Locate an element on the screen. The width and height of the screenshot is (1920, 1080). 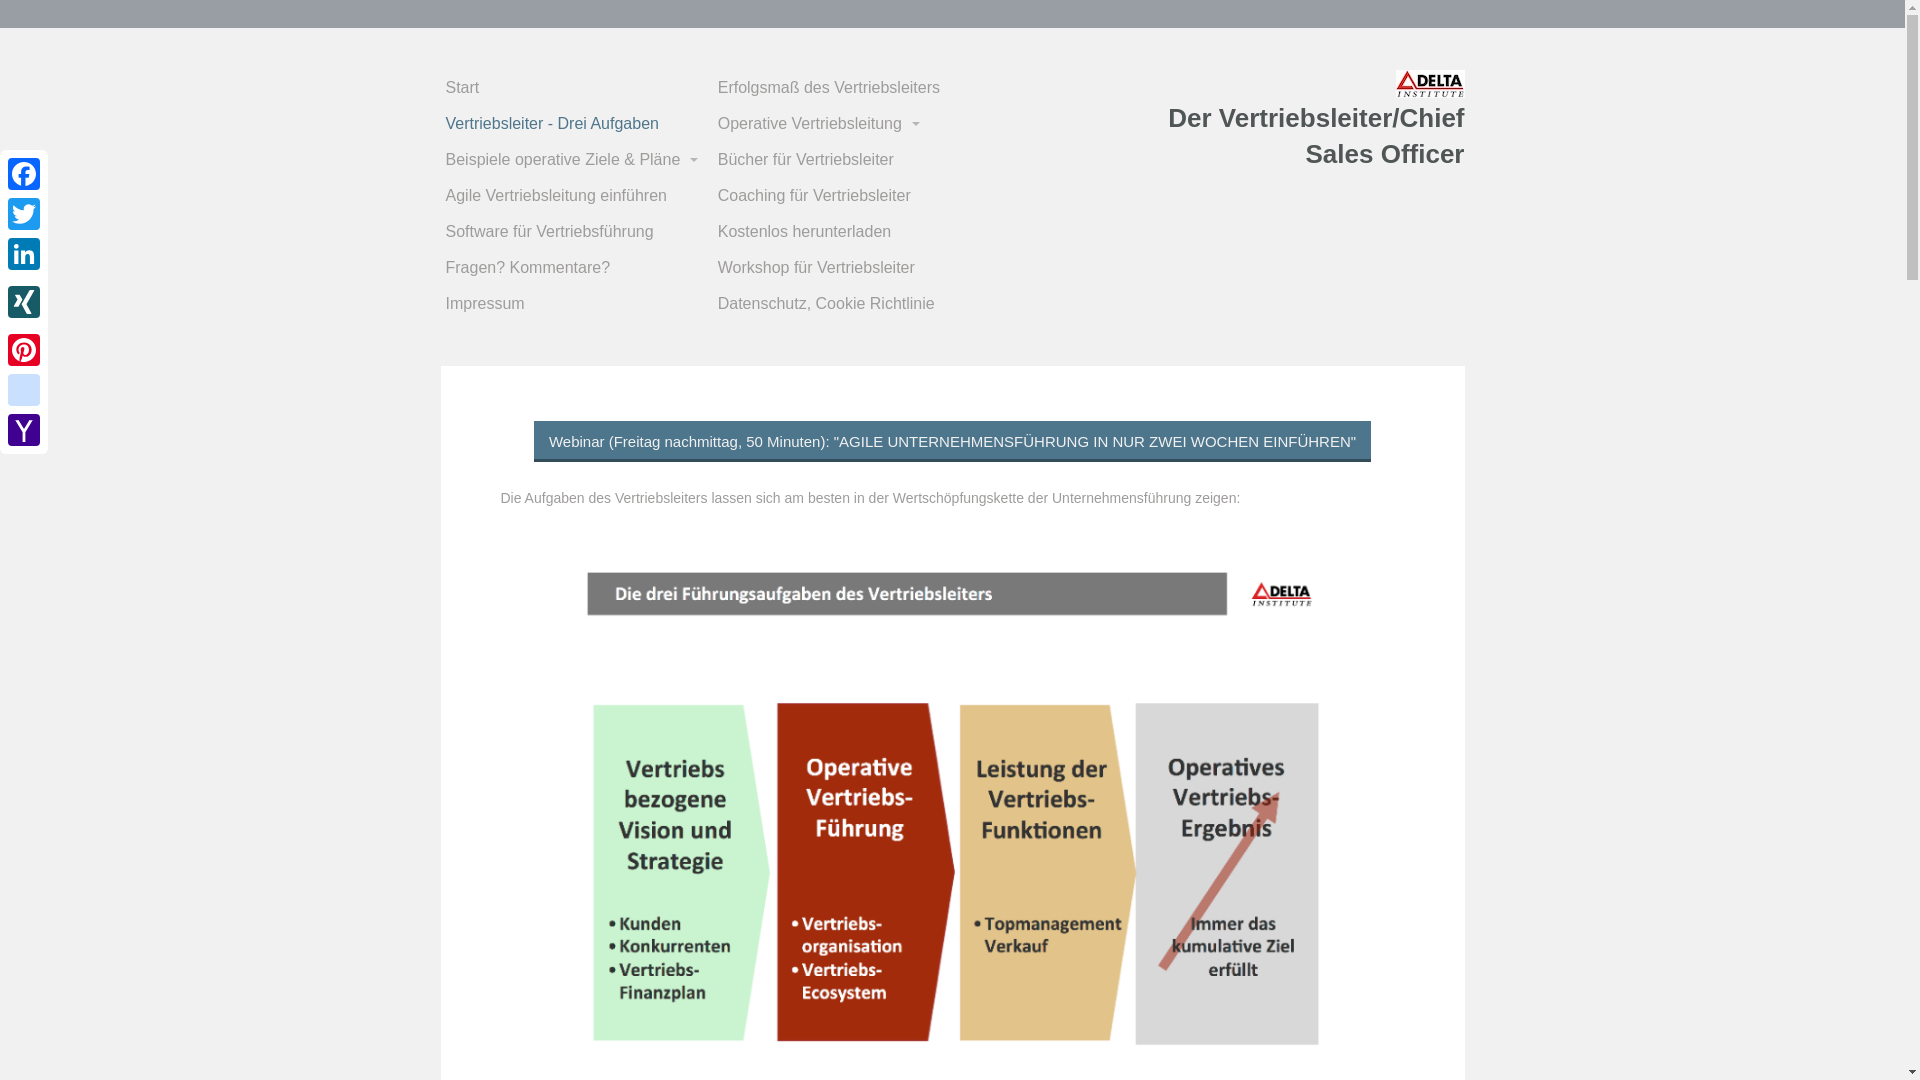
Vertriebsleiter - Drei Aufgaben is located at coordinates (580, 124).